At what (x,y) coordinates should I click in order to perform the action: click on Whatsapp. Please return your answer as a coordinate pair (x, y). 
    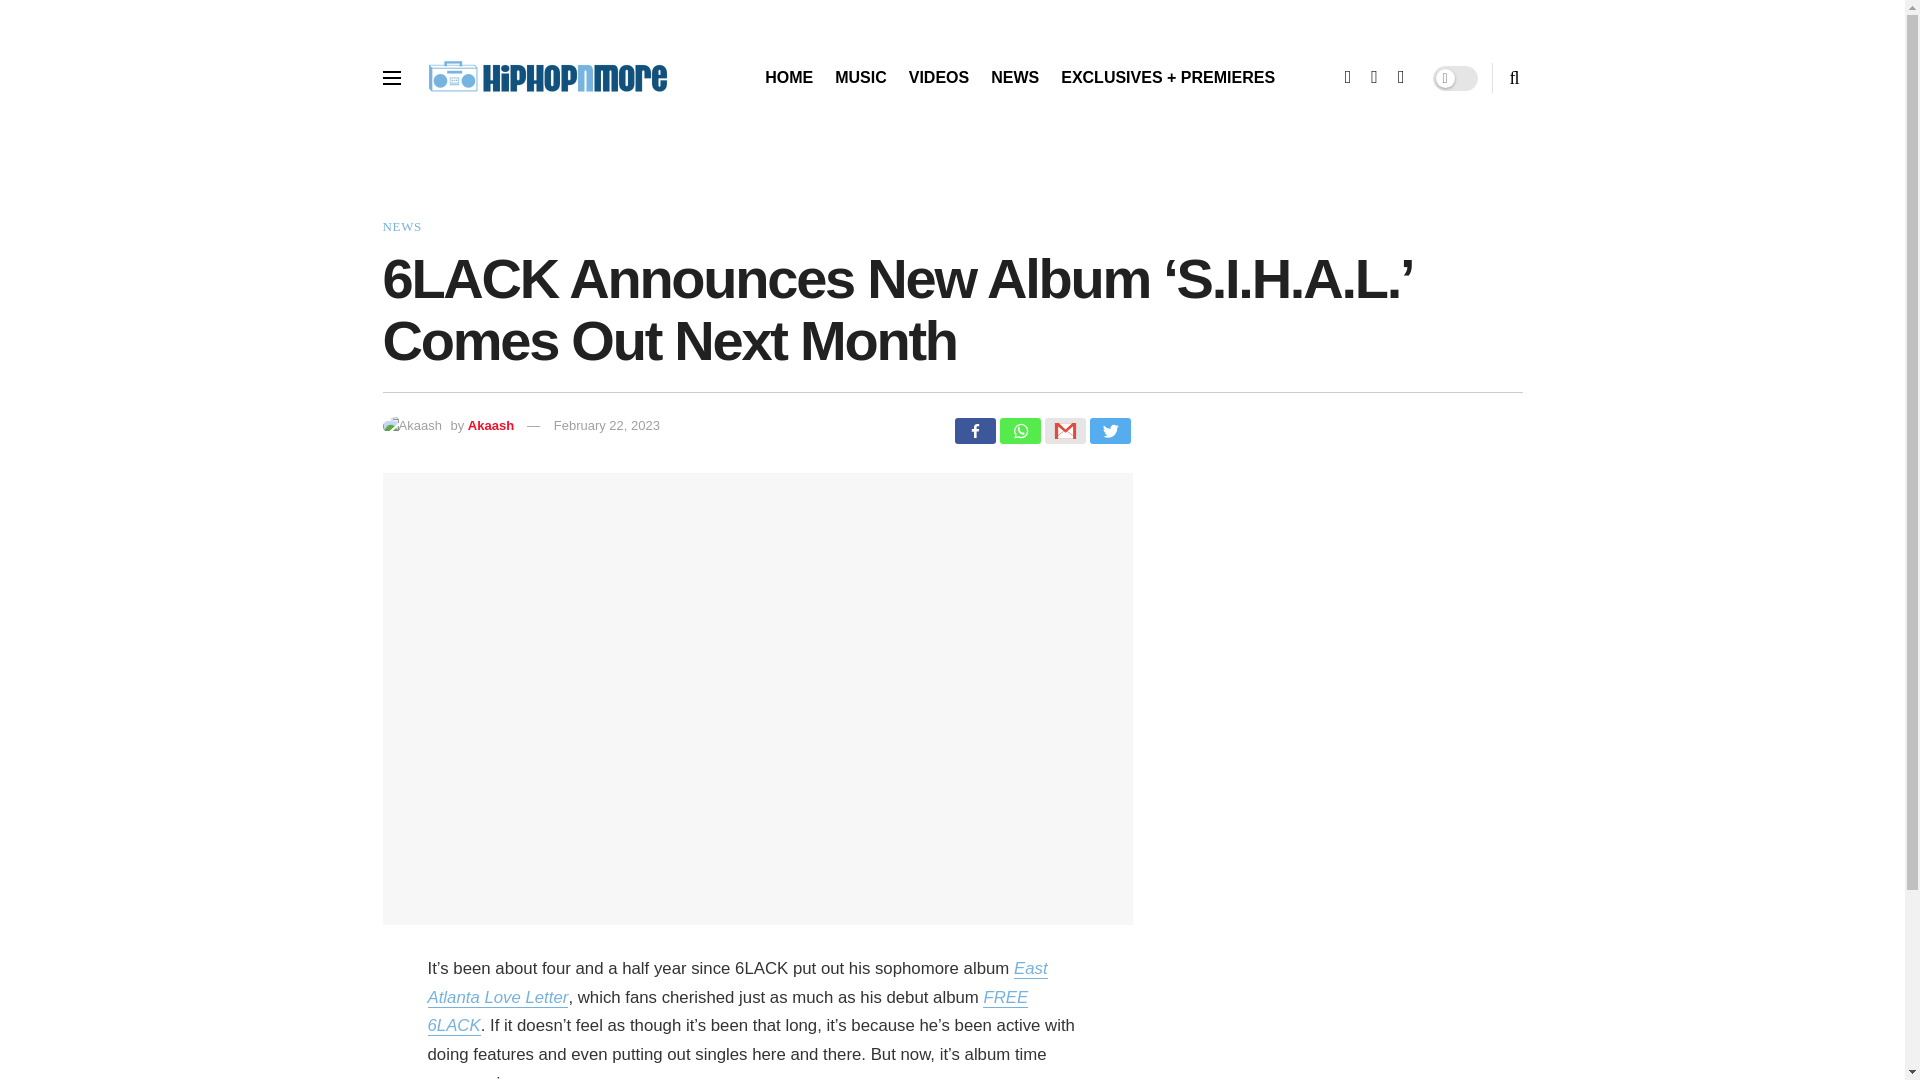
    Looking at the image, I should click on (1020, 430).